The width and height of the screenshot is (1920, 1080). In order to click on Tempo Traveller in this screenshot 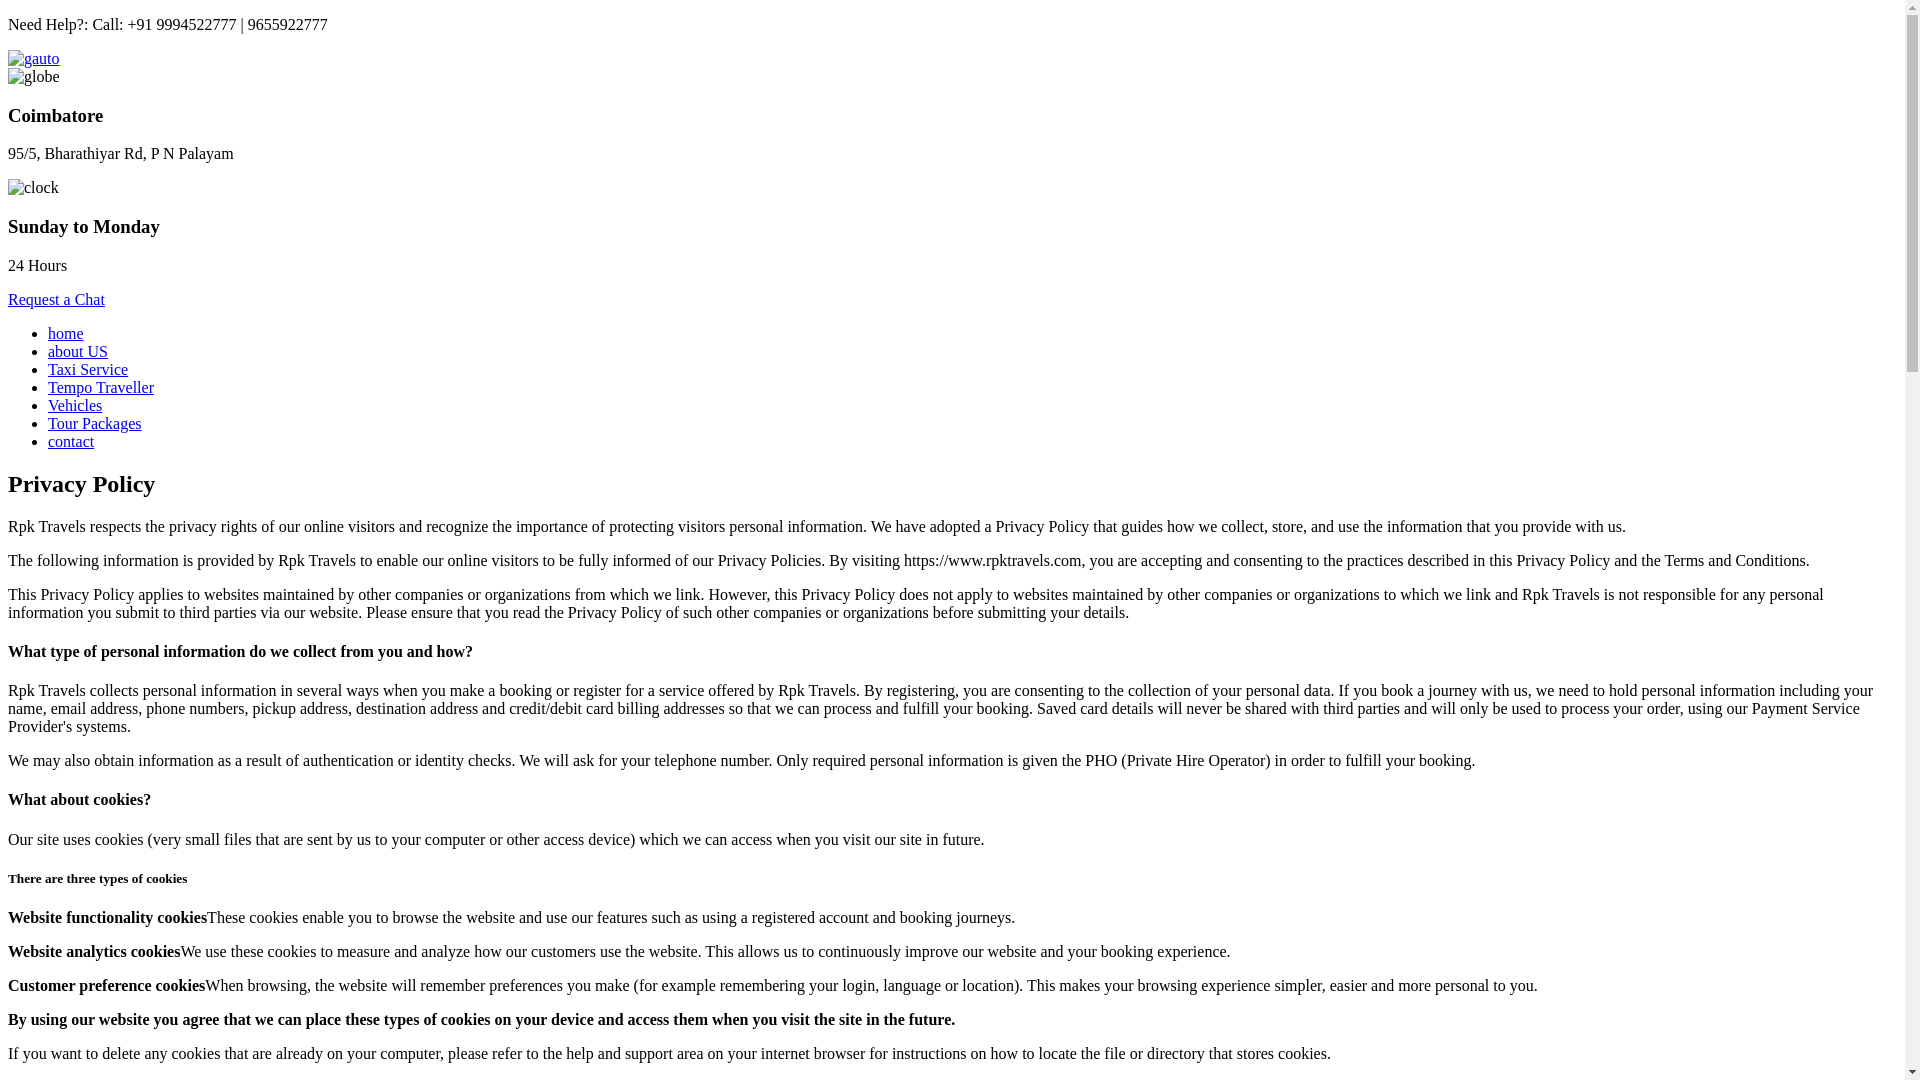, I will do `click(100, 388)`.